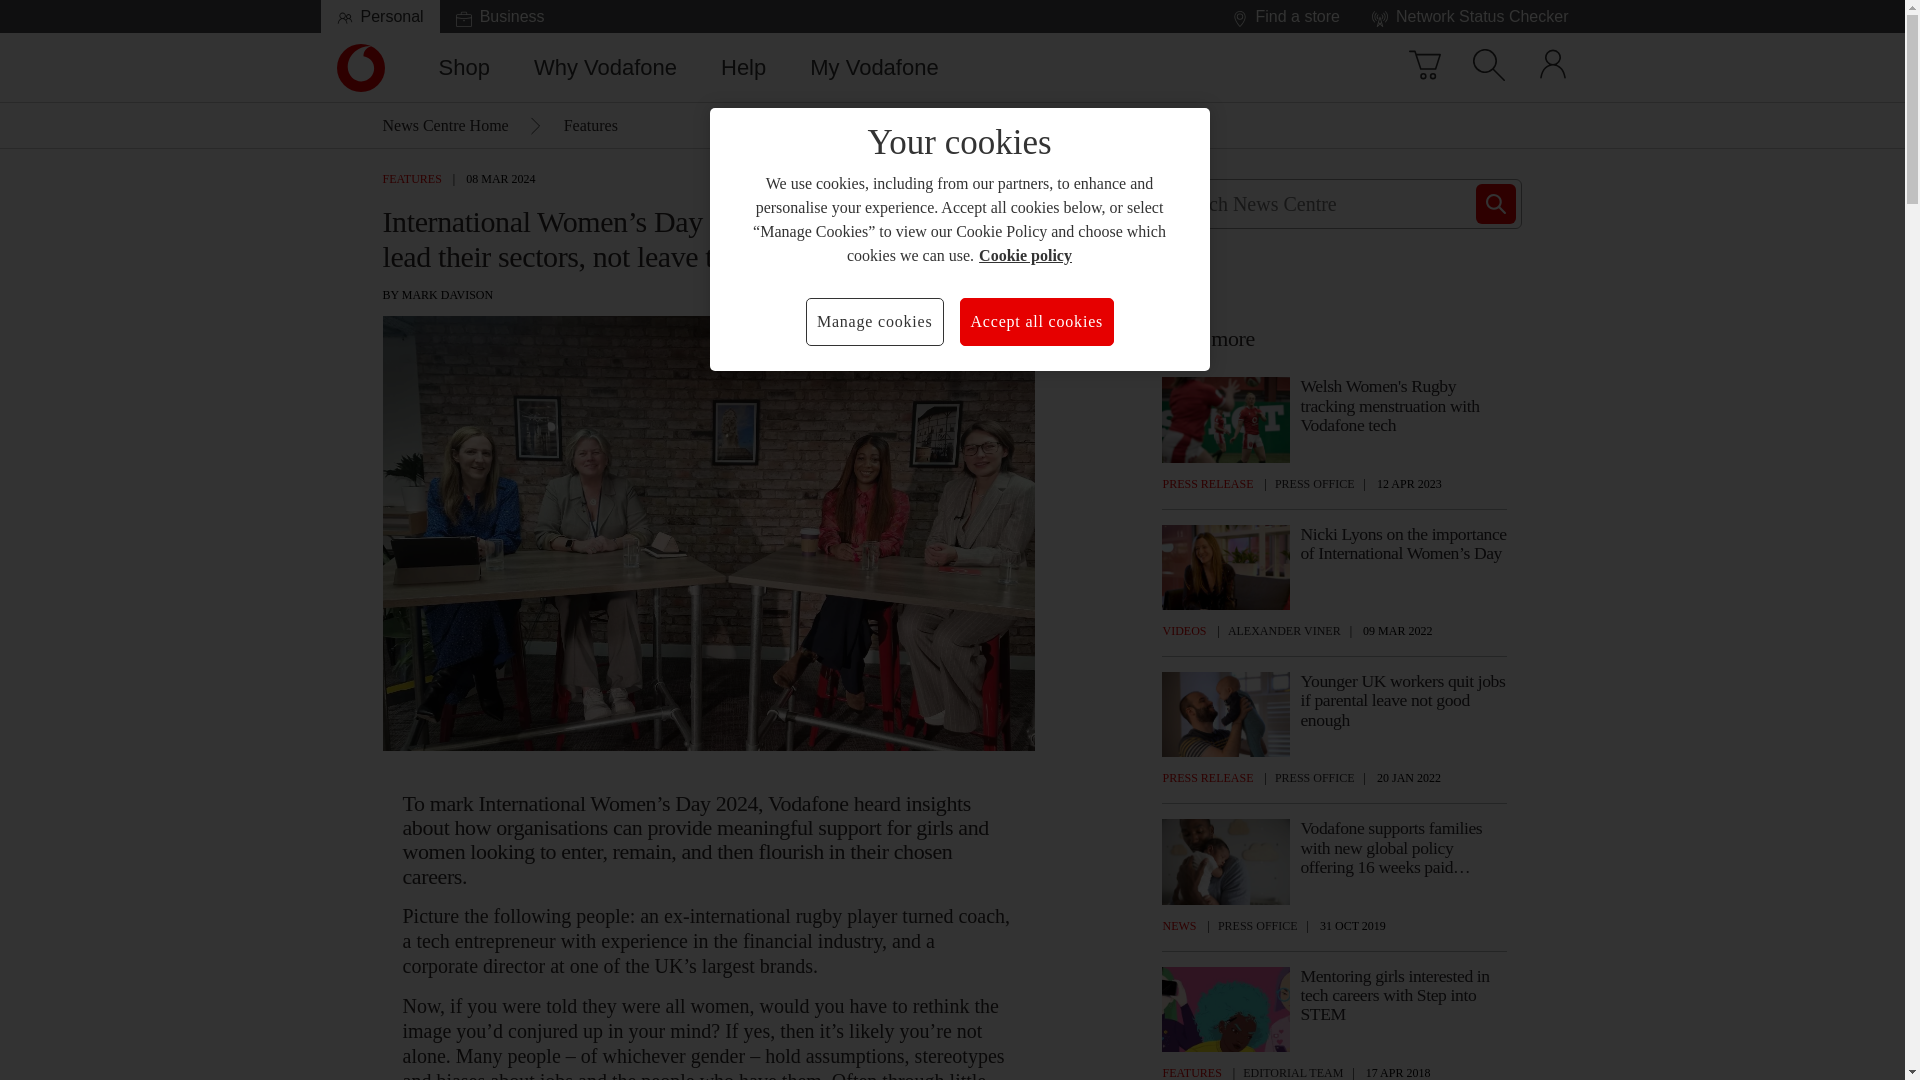 This screenshot has width=1920, height=1080. What do you see at coordinates (874, 67) in the screenshot?
I see `Welsh Women's Rugby tracking menstruation with Vodafone tech` at bounding box center [874, 67].